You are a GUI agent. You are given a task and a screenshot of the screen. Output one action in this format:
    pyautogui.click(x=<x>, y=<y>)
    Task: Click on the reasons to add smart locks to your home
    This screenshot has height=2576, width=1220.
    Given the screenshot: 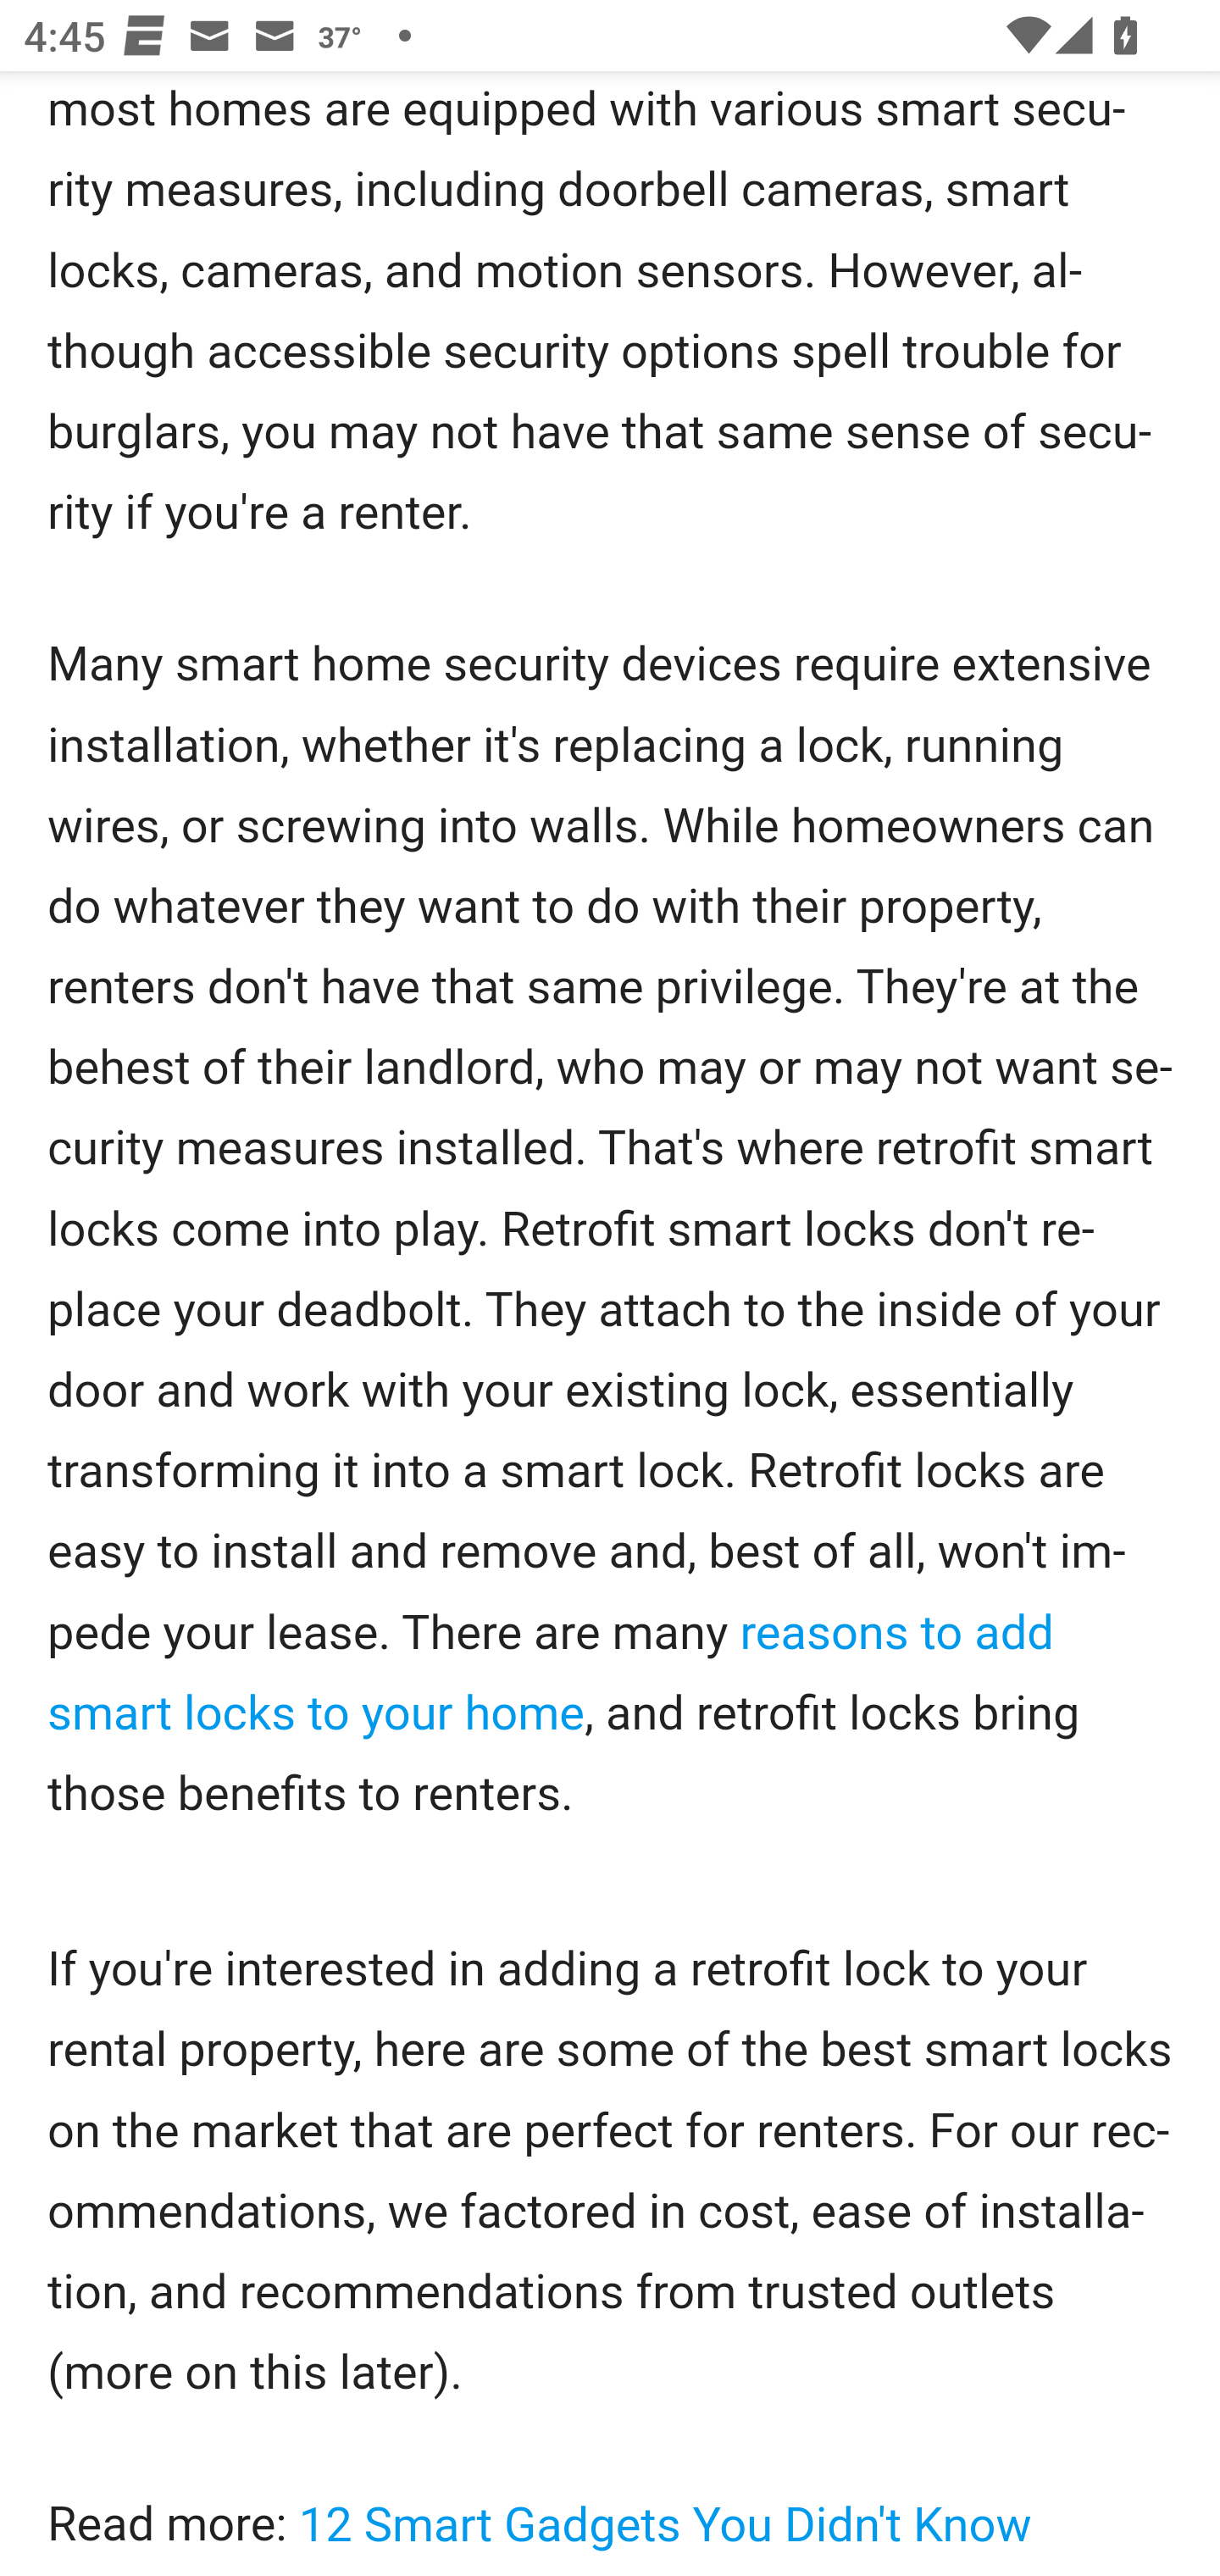 What is the action you would take?
    pyautogui.click(x=551, y=1673)
    